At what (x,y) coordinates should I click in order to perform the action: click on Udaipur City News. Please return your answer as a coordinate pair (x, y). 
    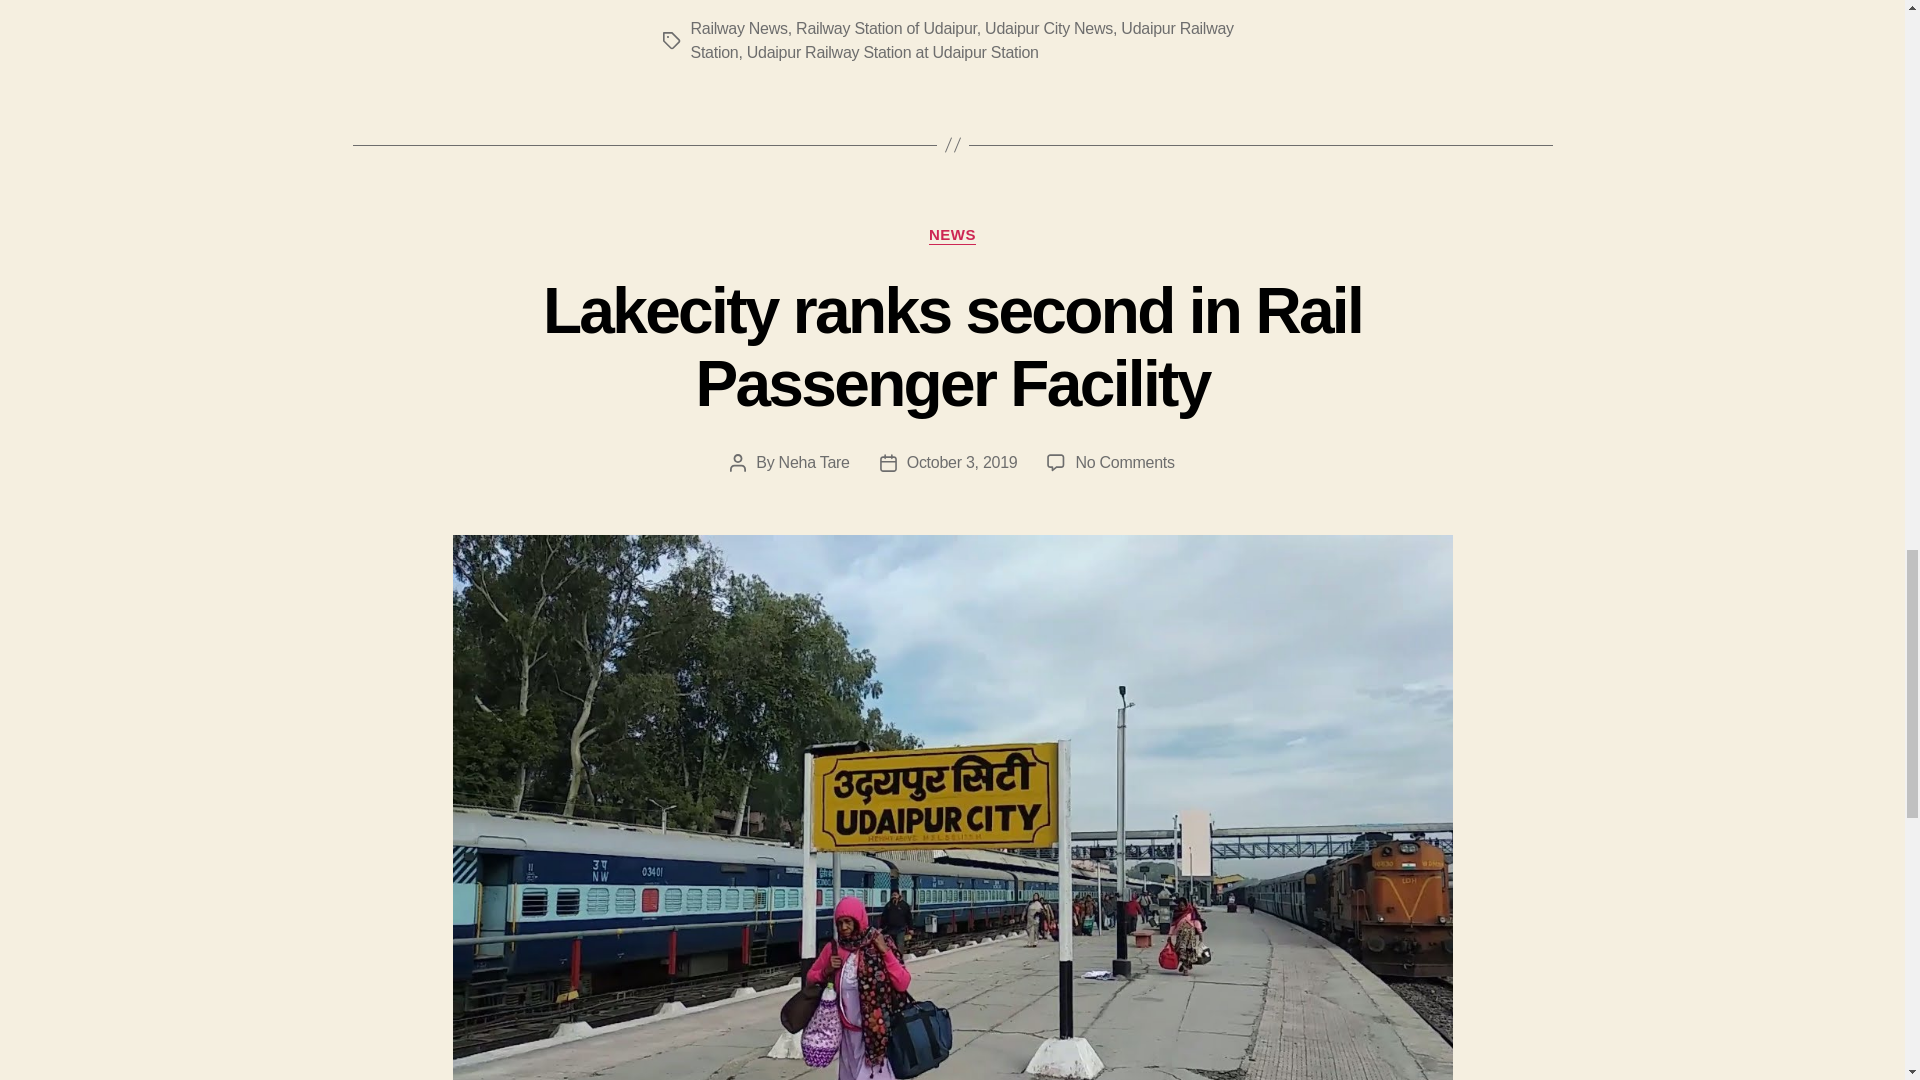
    Looking at the image, I should click on (1048, 28).